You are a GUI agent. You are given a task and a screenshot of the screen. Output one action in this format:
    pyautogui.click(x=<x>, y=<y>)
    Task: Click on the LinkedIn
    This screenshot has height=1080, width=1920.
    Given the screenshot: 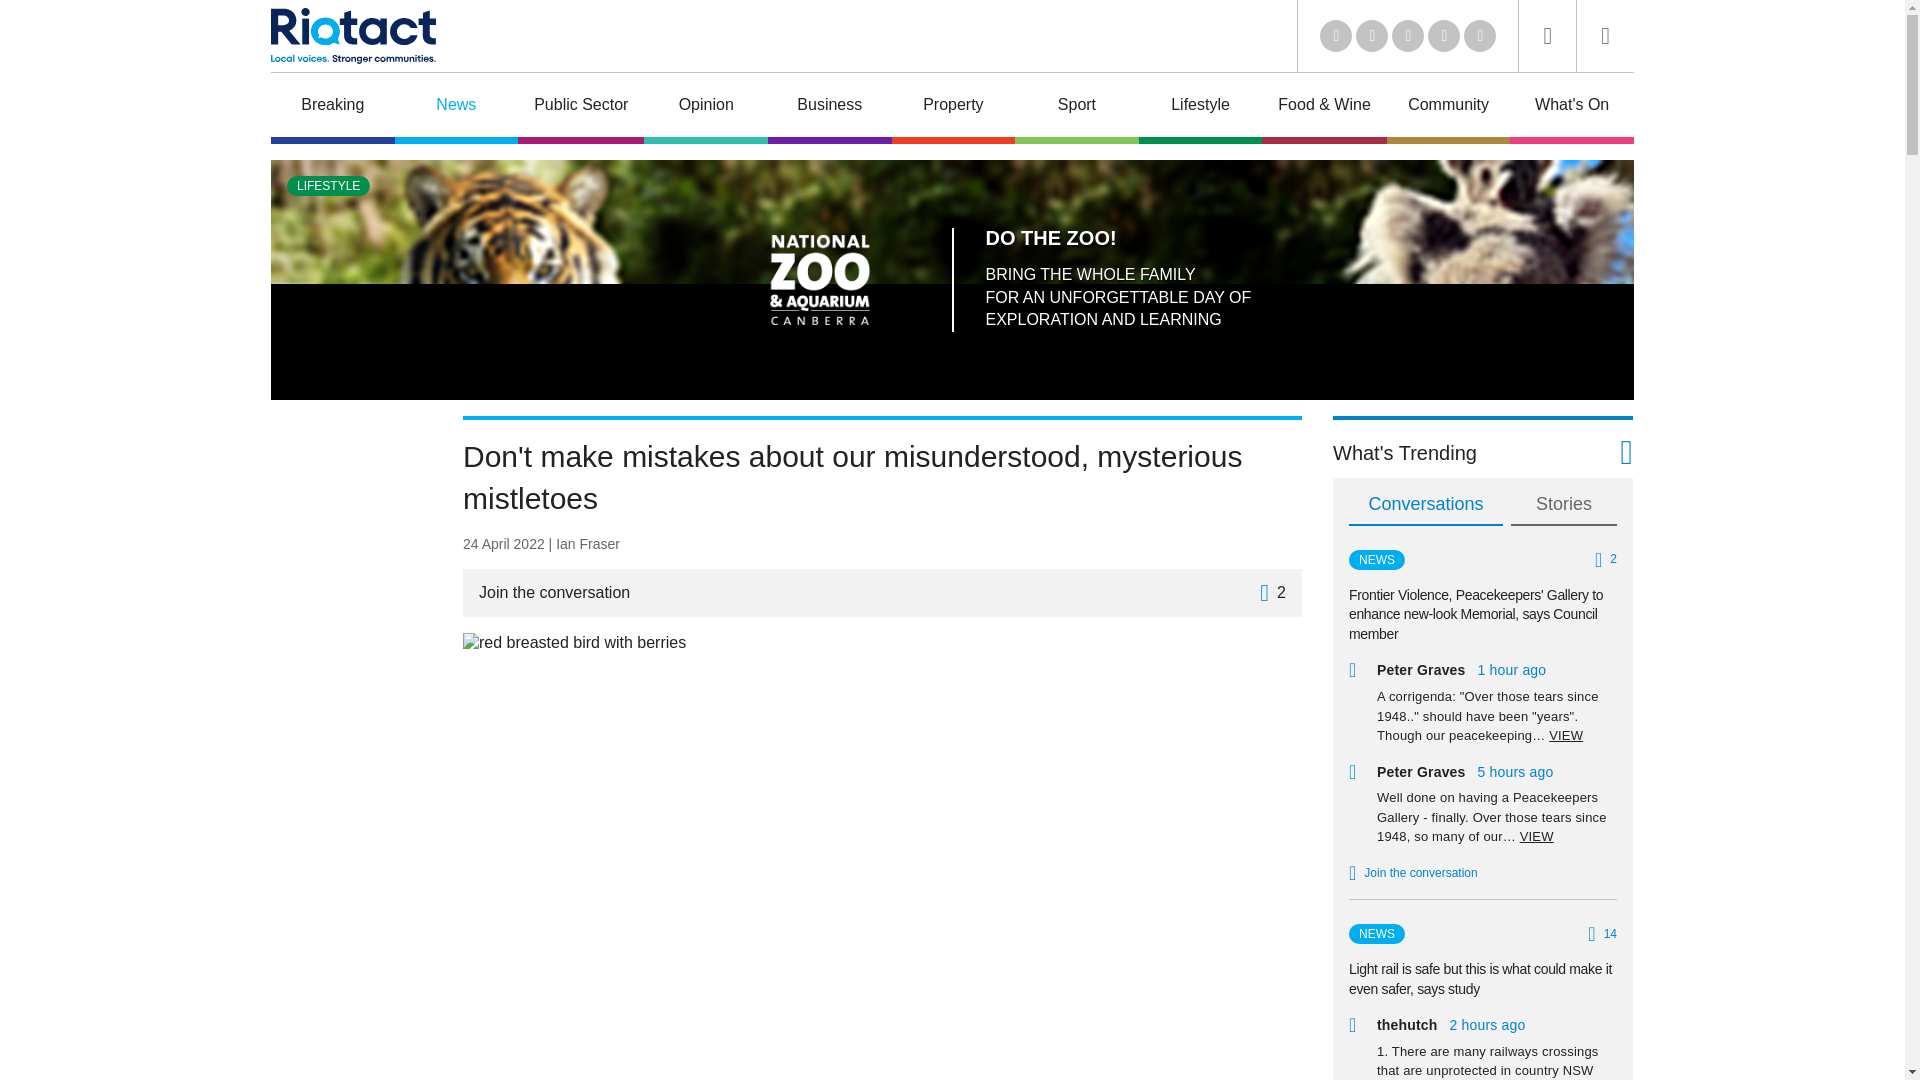 What is the action you would take?
    pyautogui.click(x=1336, y=36)
    